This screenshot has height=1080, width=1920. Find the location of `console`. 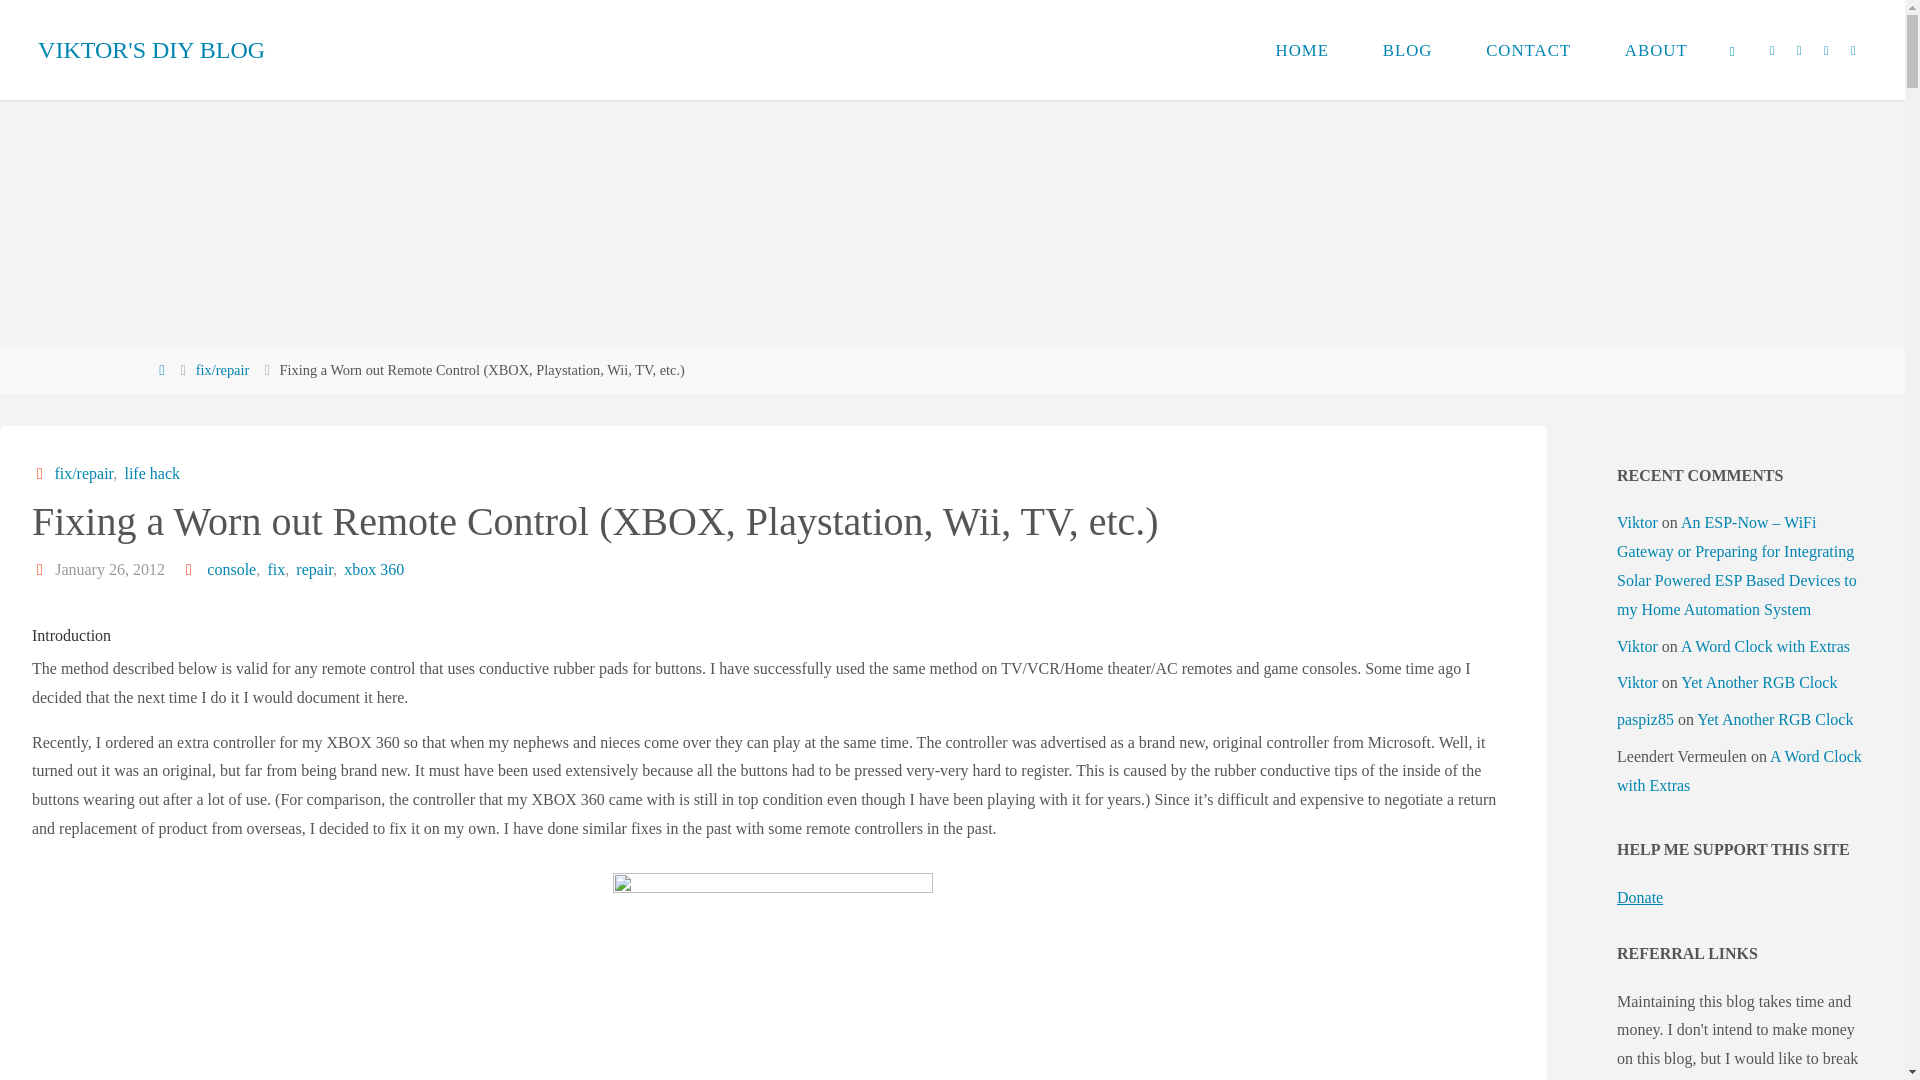

console is located at coordinates (229, 568).